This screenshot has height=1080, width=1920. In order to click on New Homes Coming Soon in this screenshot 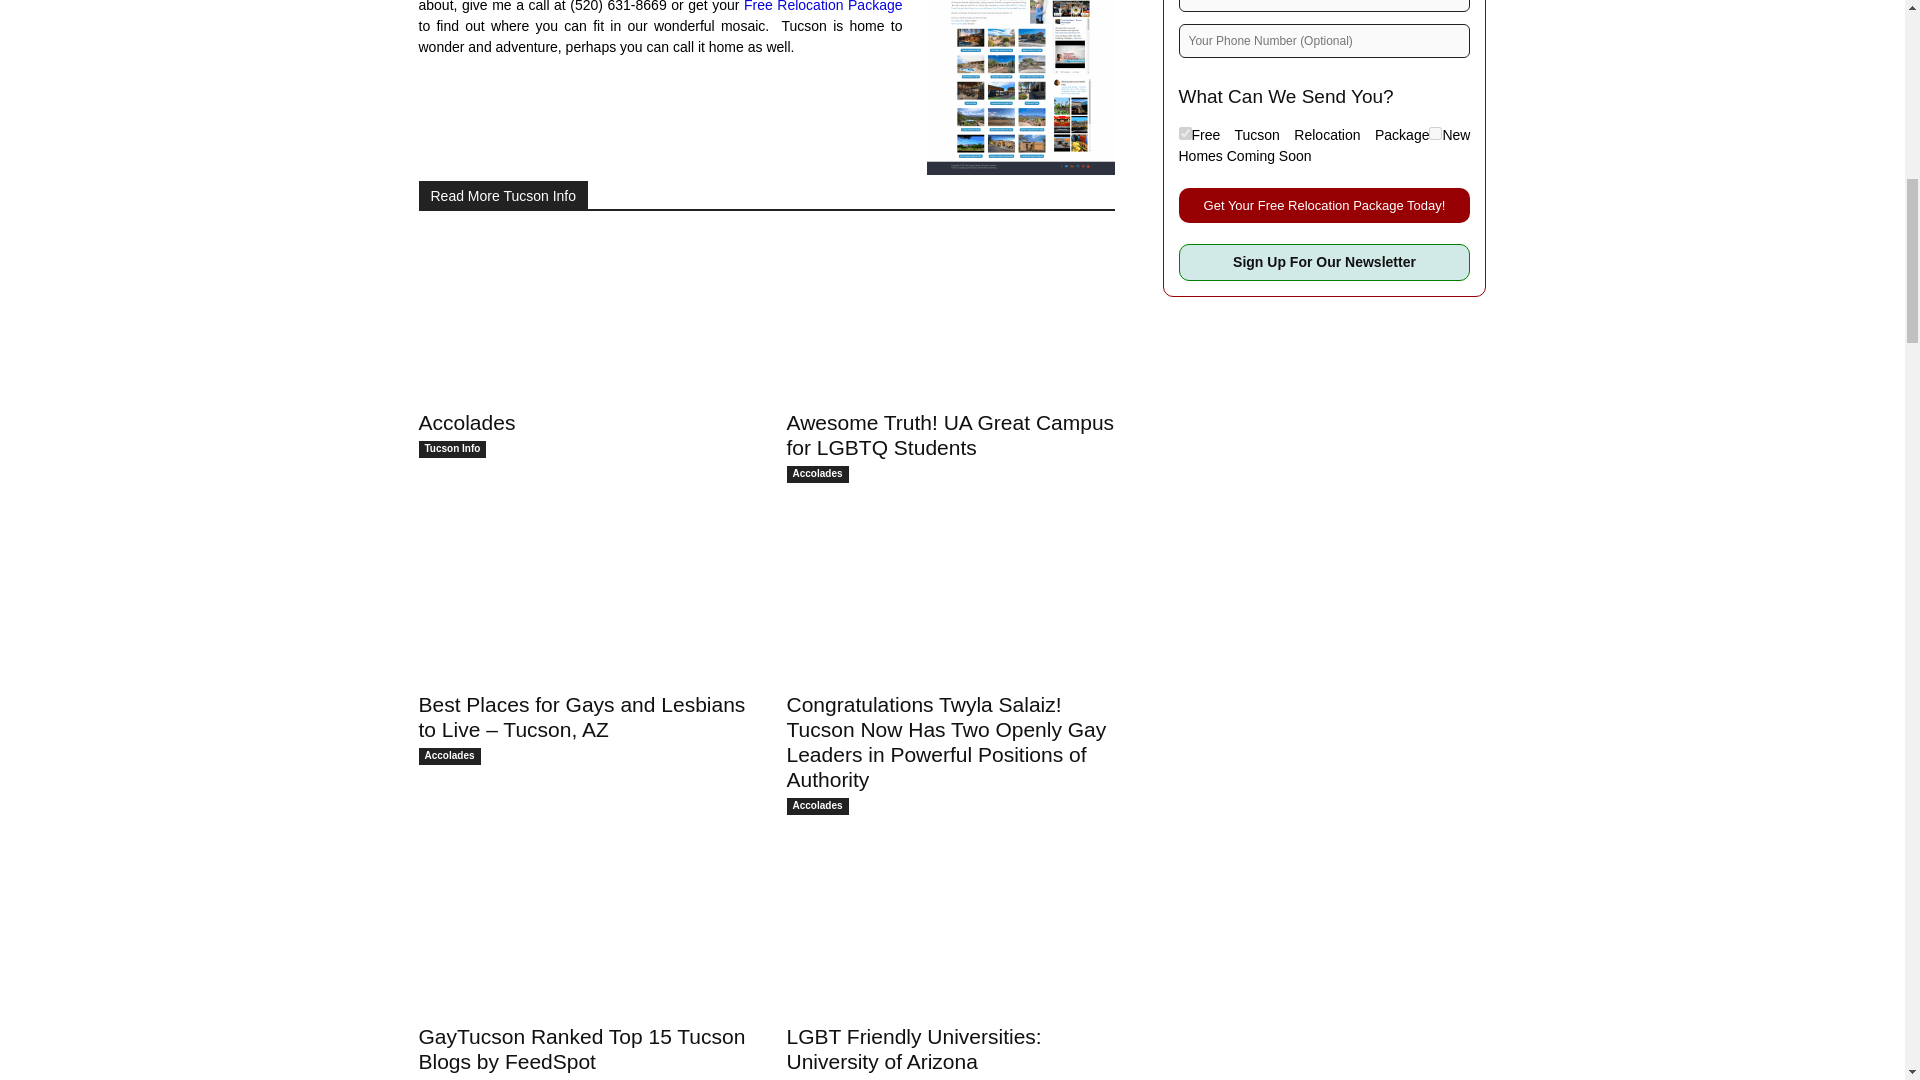, I will do `click(1434, 134)`.